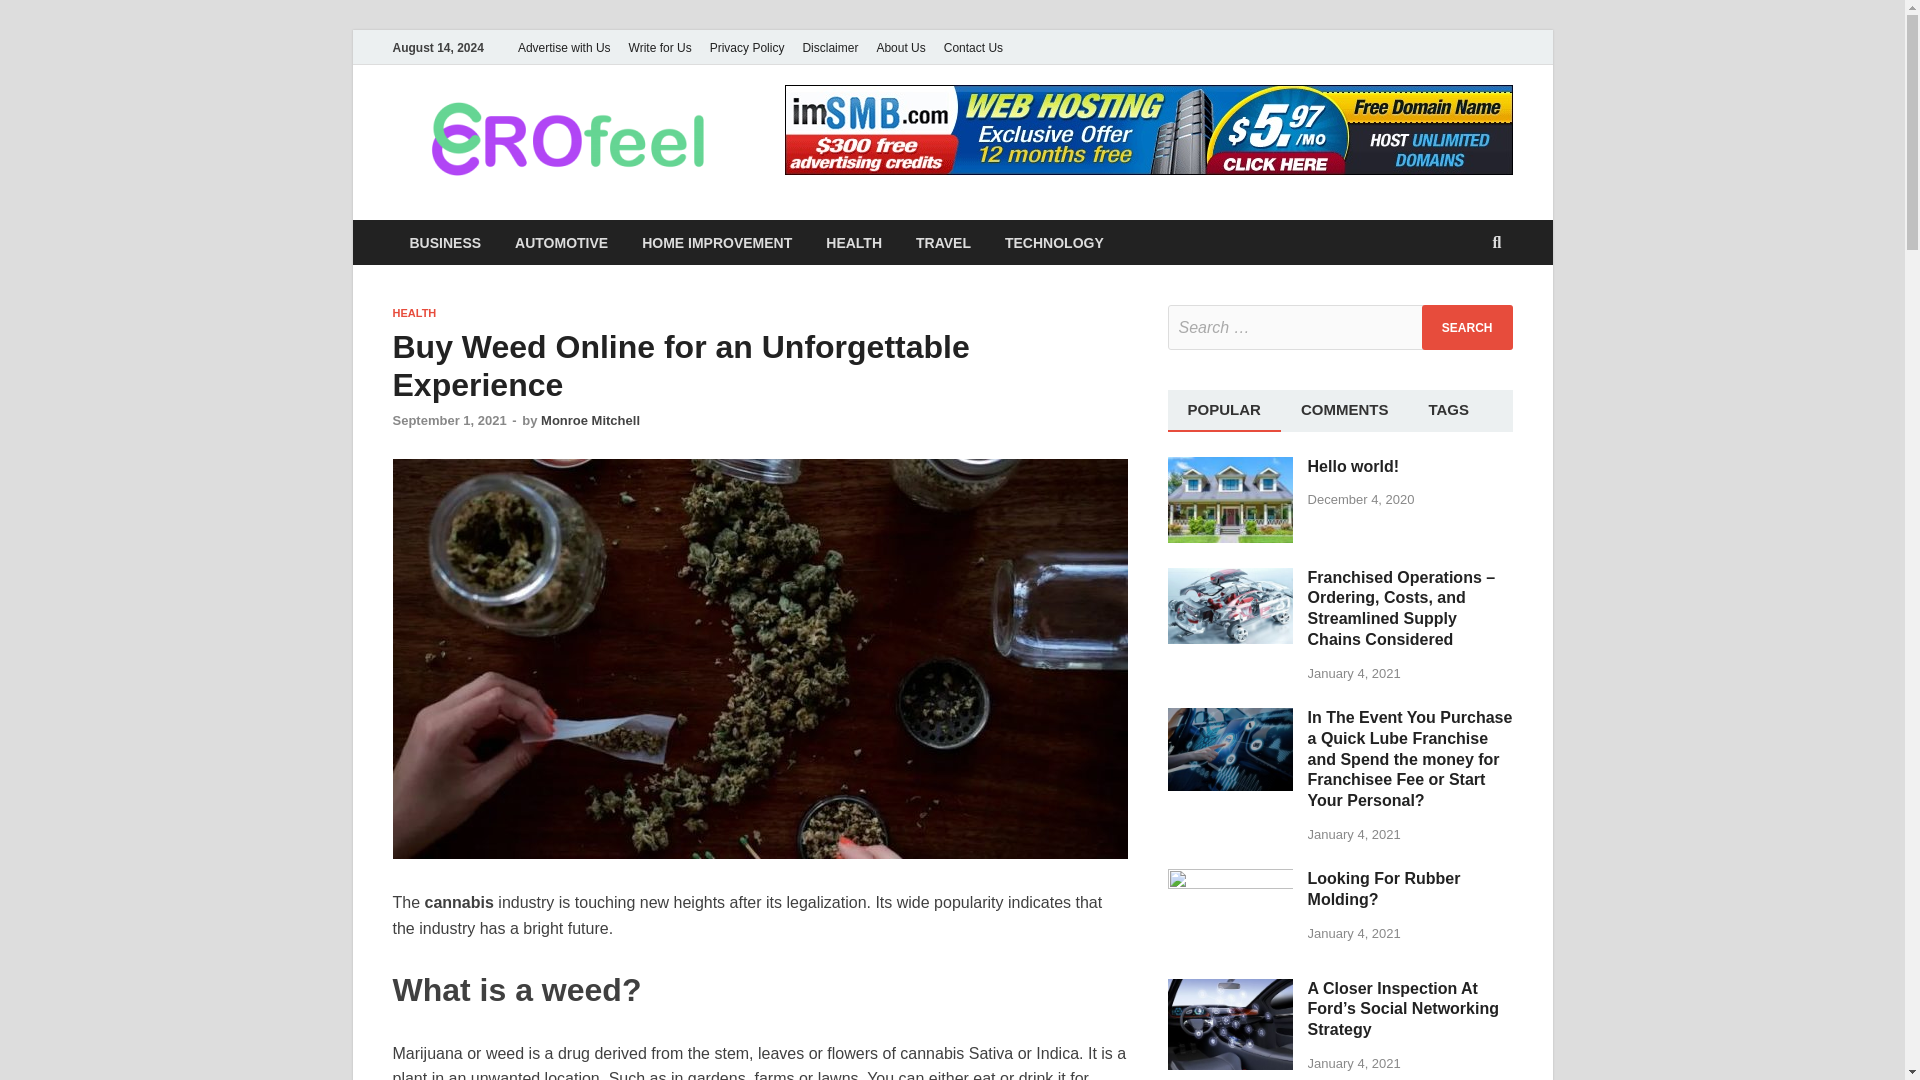 The height and width of the screenshot is (1080, 1920). I want to click on Disclaimer, so click(830, 47).